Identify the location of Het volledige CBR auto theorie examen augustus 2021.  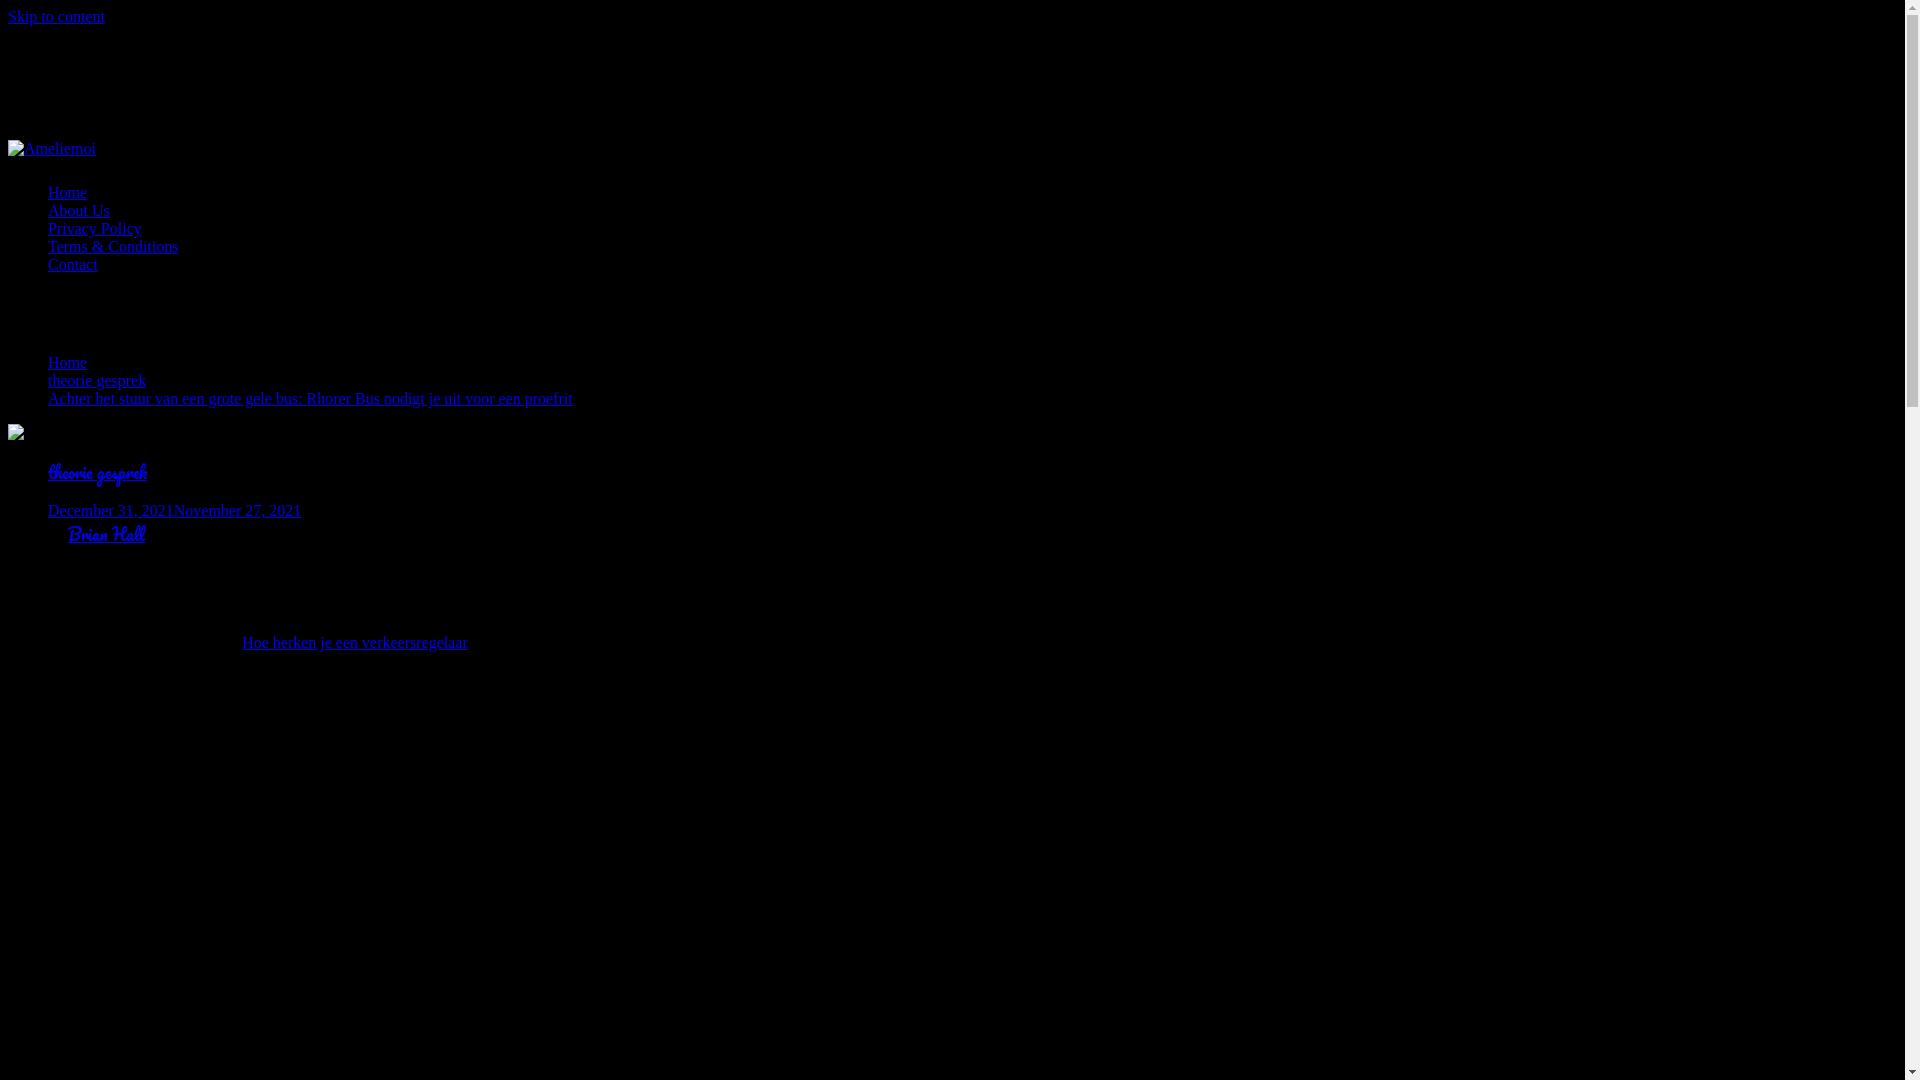
(328, 848).